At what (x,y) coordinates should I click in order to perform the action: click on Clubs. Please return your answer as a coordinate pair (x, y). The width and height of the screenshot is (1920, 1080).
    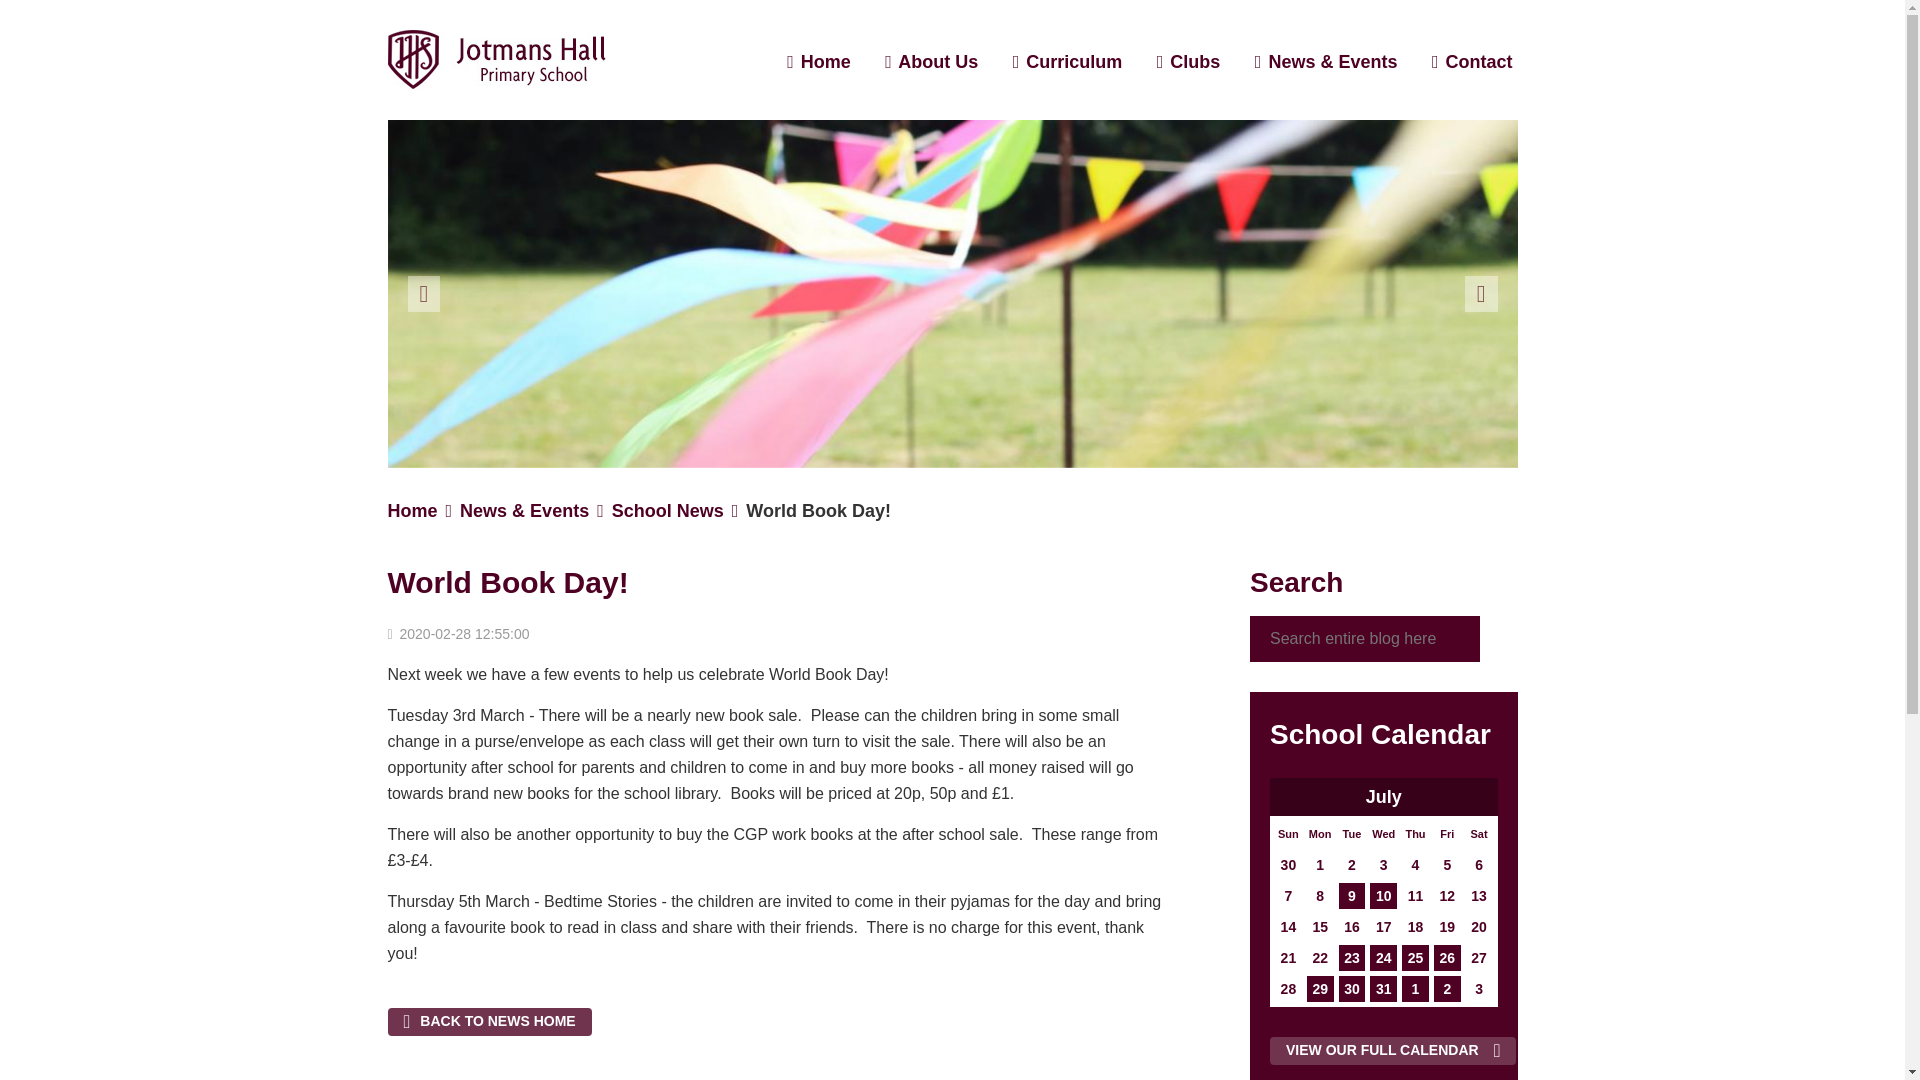
    Looking at the image, I should click on (1194, 62).